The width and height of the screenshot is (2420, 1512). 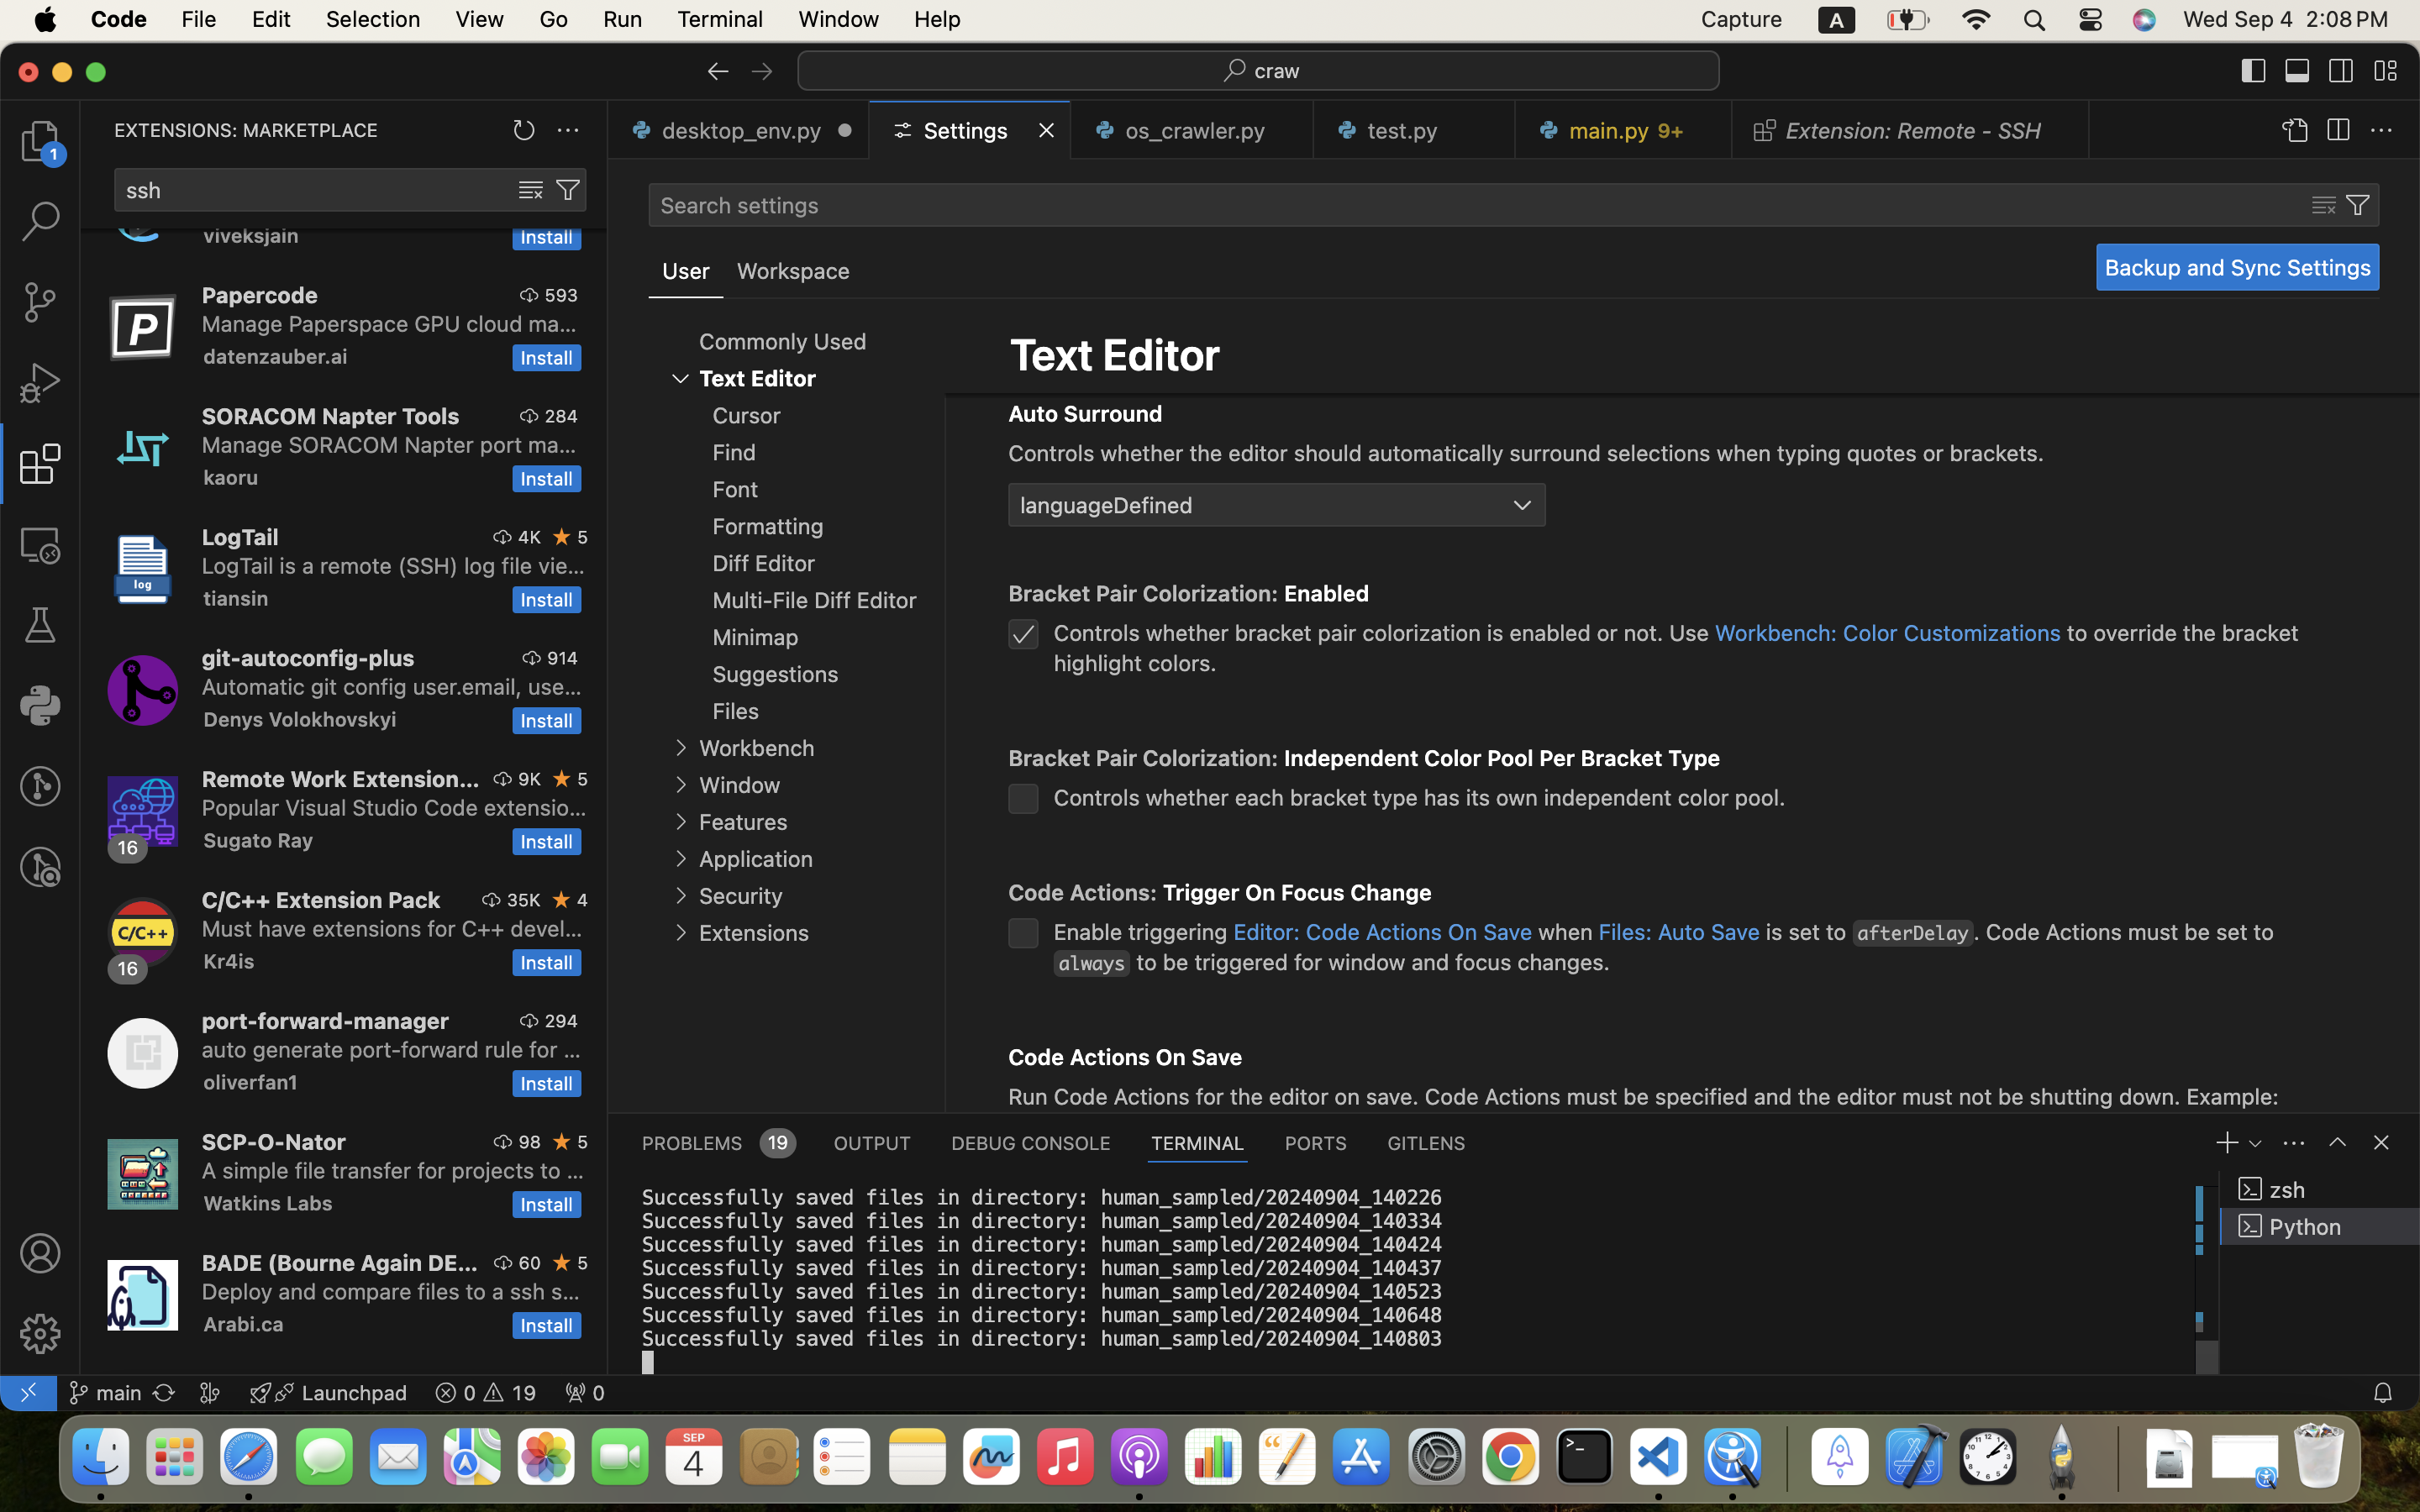 What do you see at coordinates (231, 477) in the screenshot?
I see `kaoru` at bounding box center [231, 477].